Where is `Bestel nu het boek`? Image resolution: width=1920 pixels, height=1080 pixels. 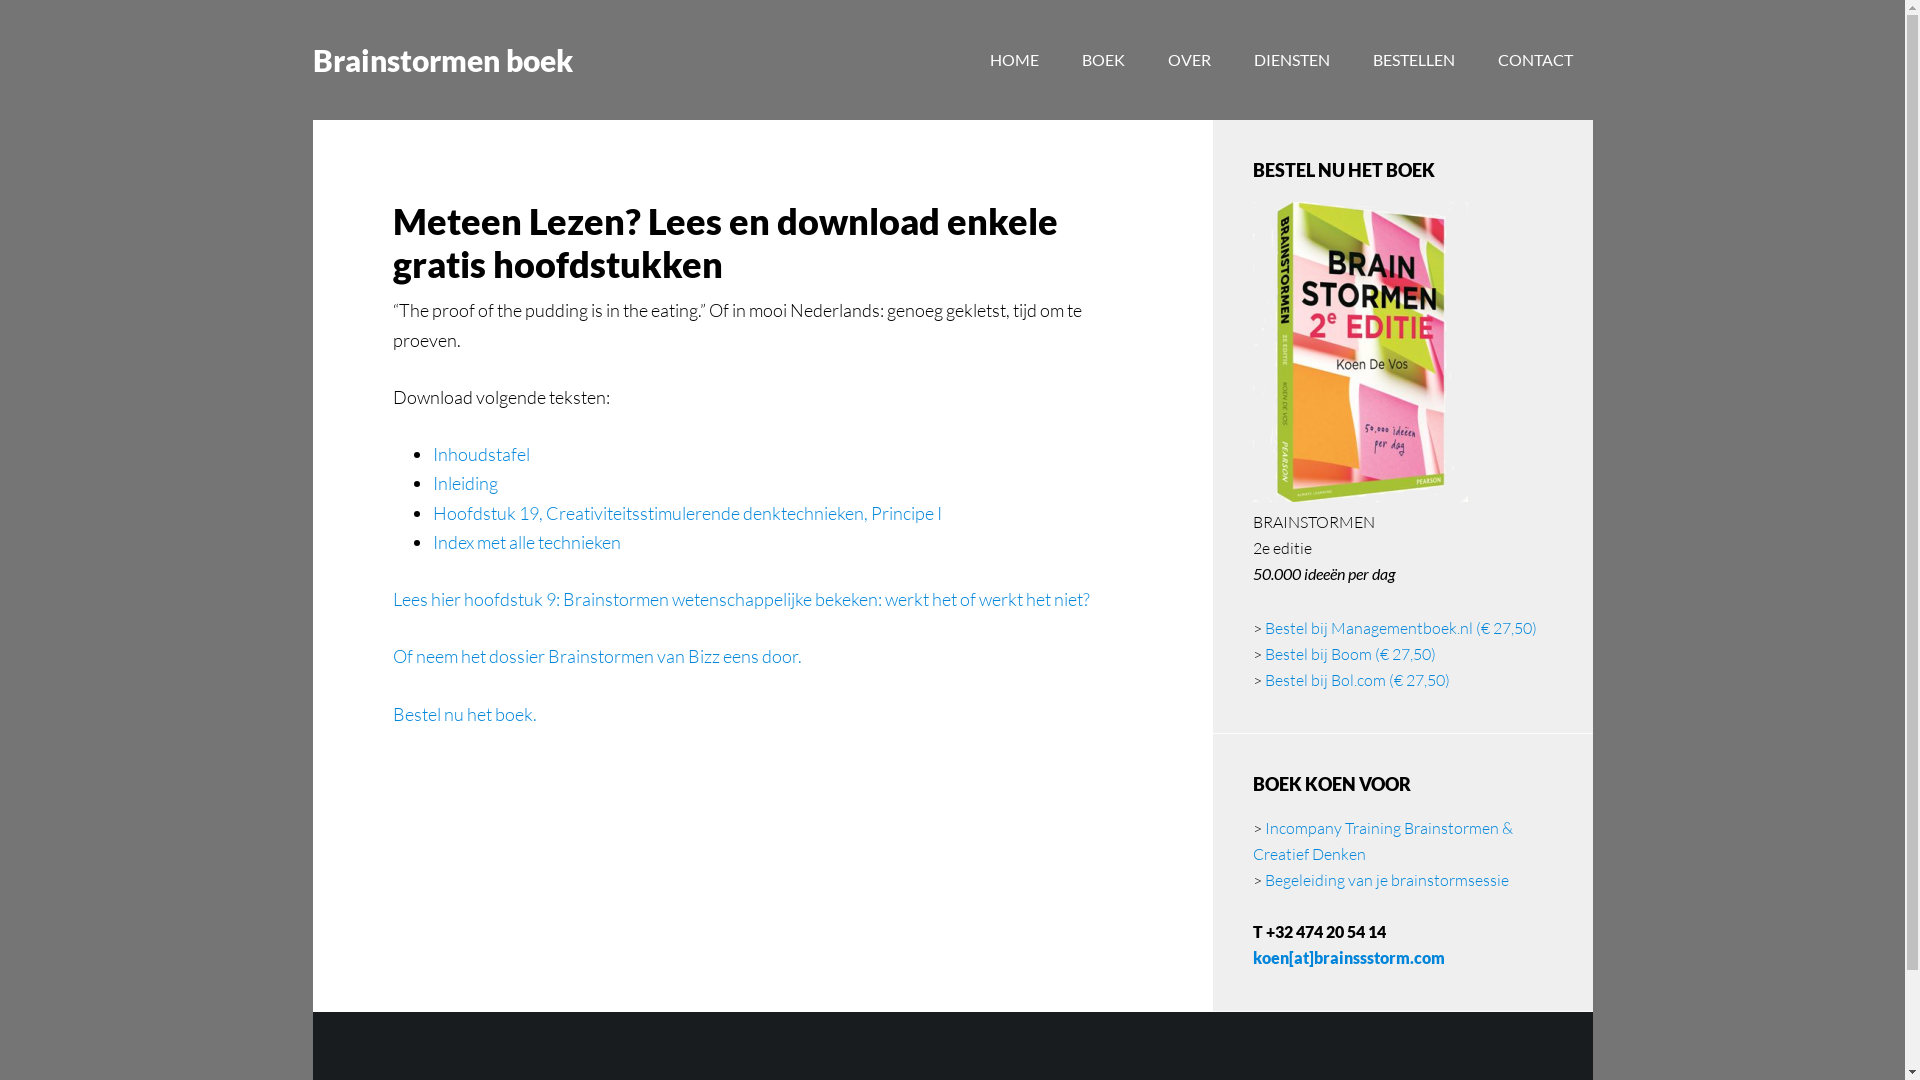
Bestel nu het boek is located at coordinates (1360, 496).